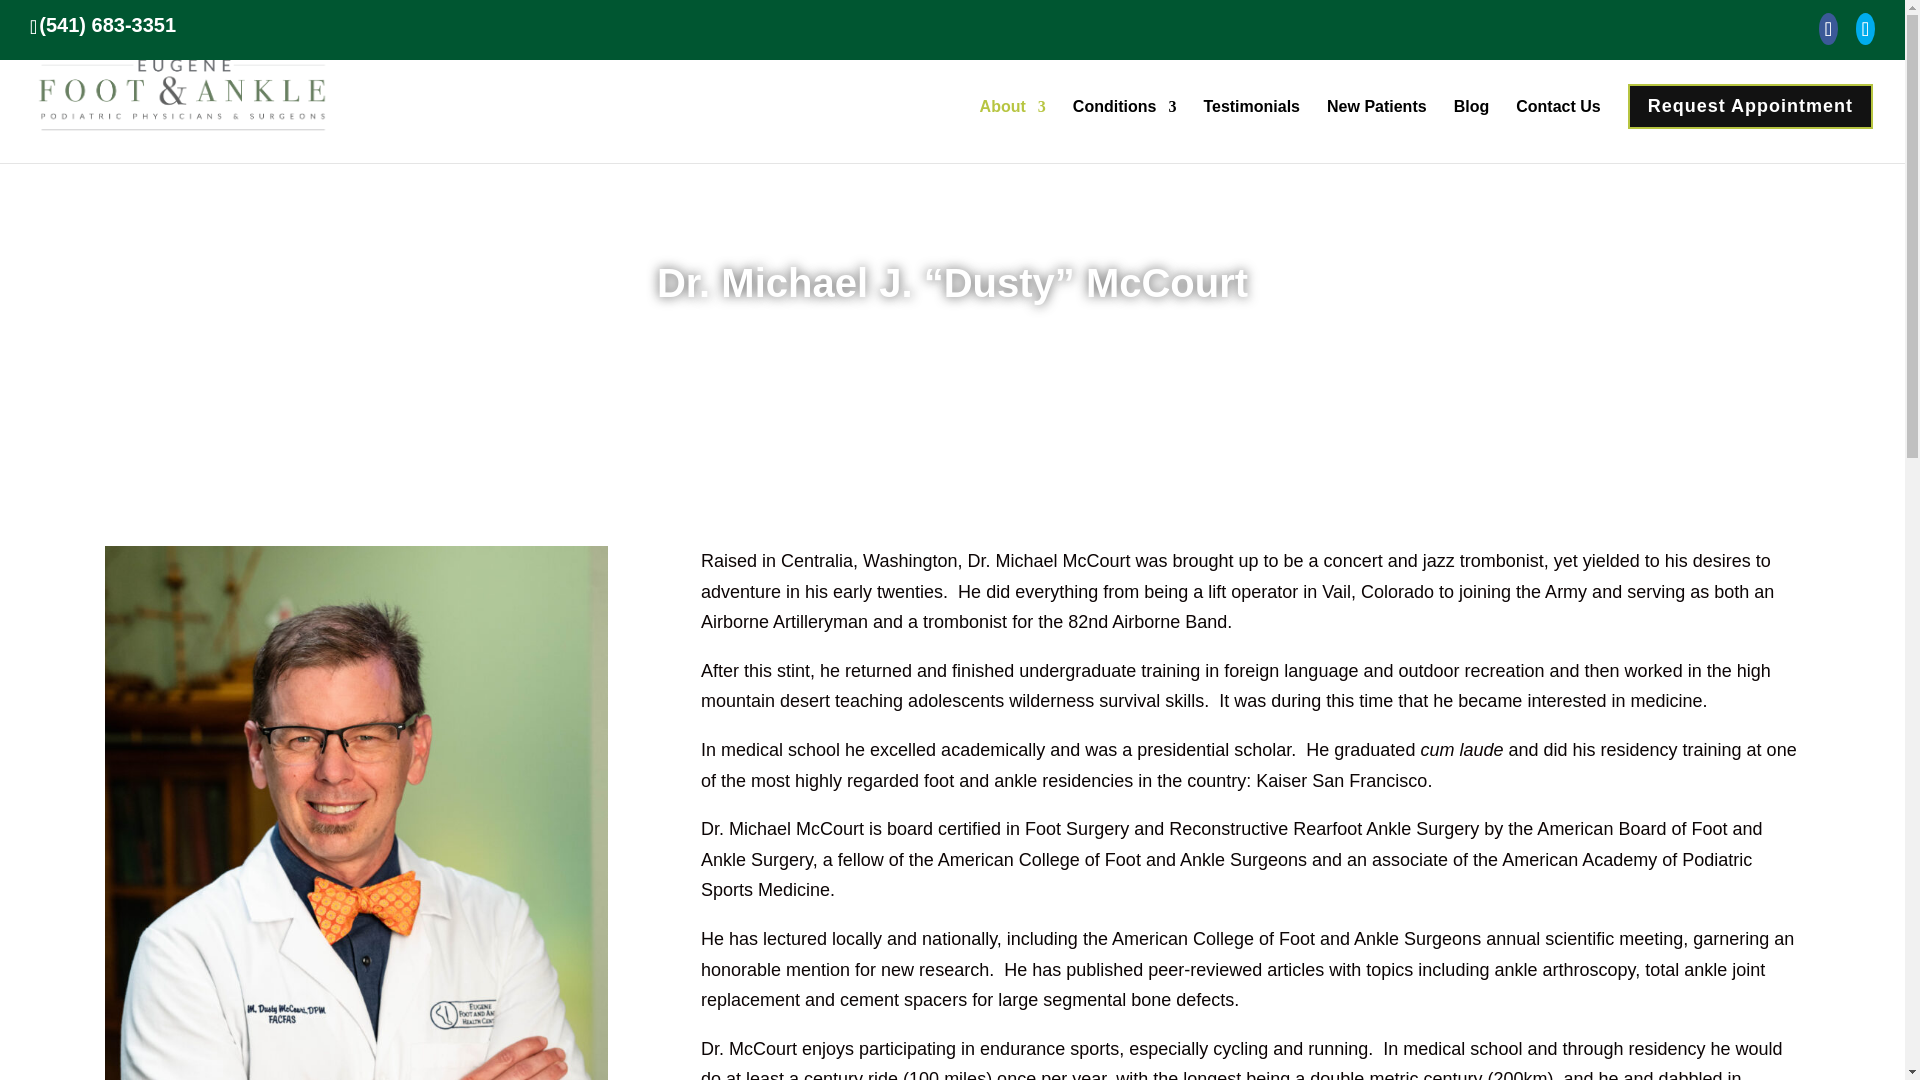  Describe the element at coordinates (1750, 113) in the screenshot. I see `Request Appointment` at that location.